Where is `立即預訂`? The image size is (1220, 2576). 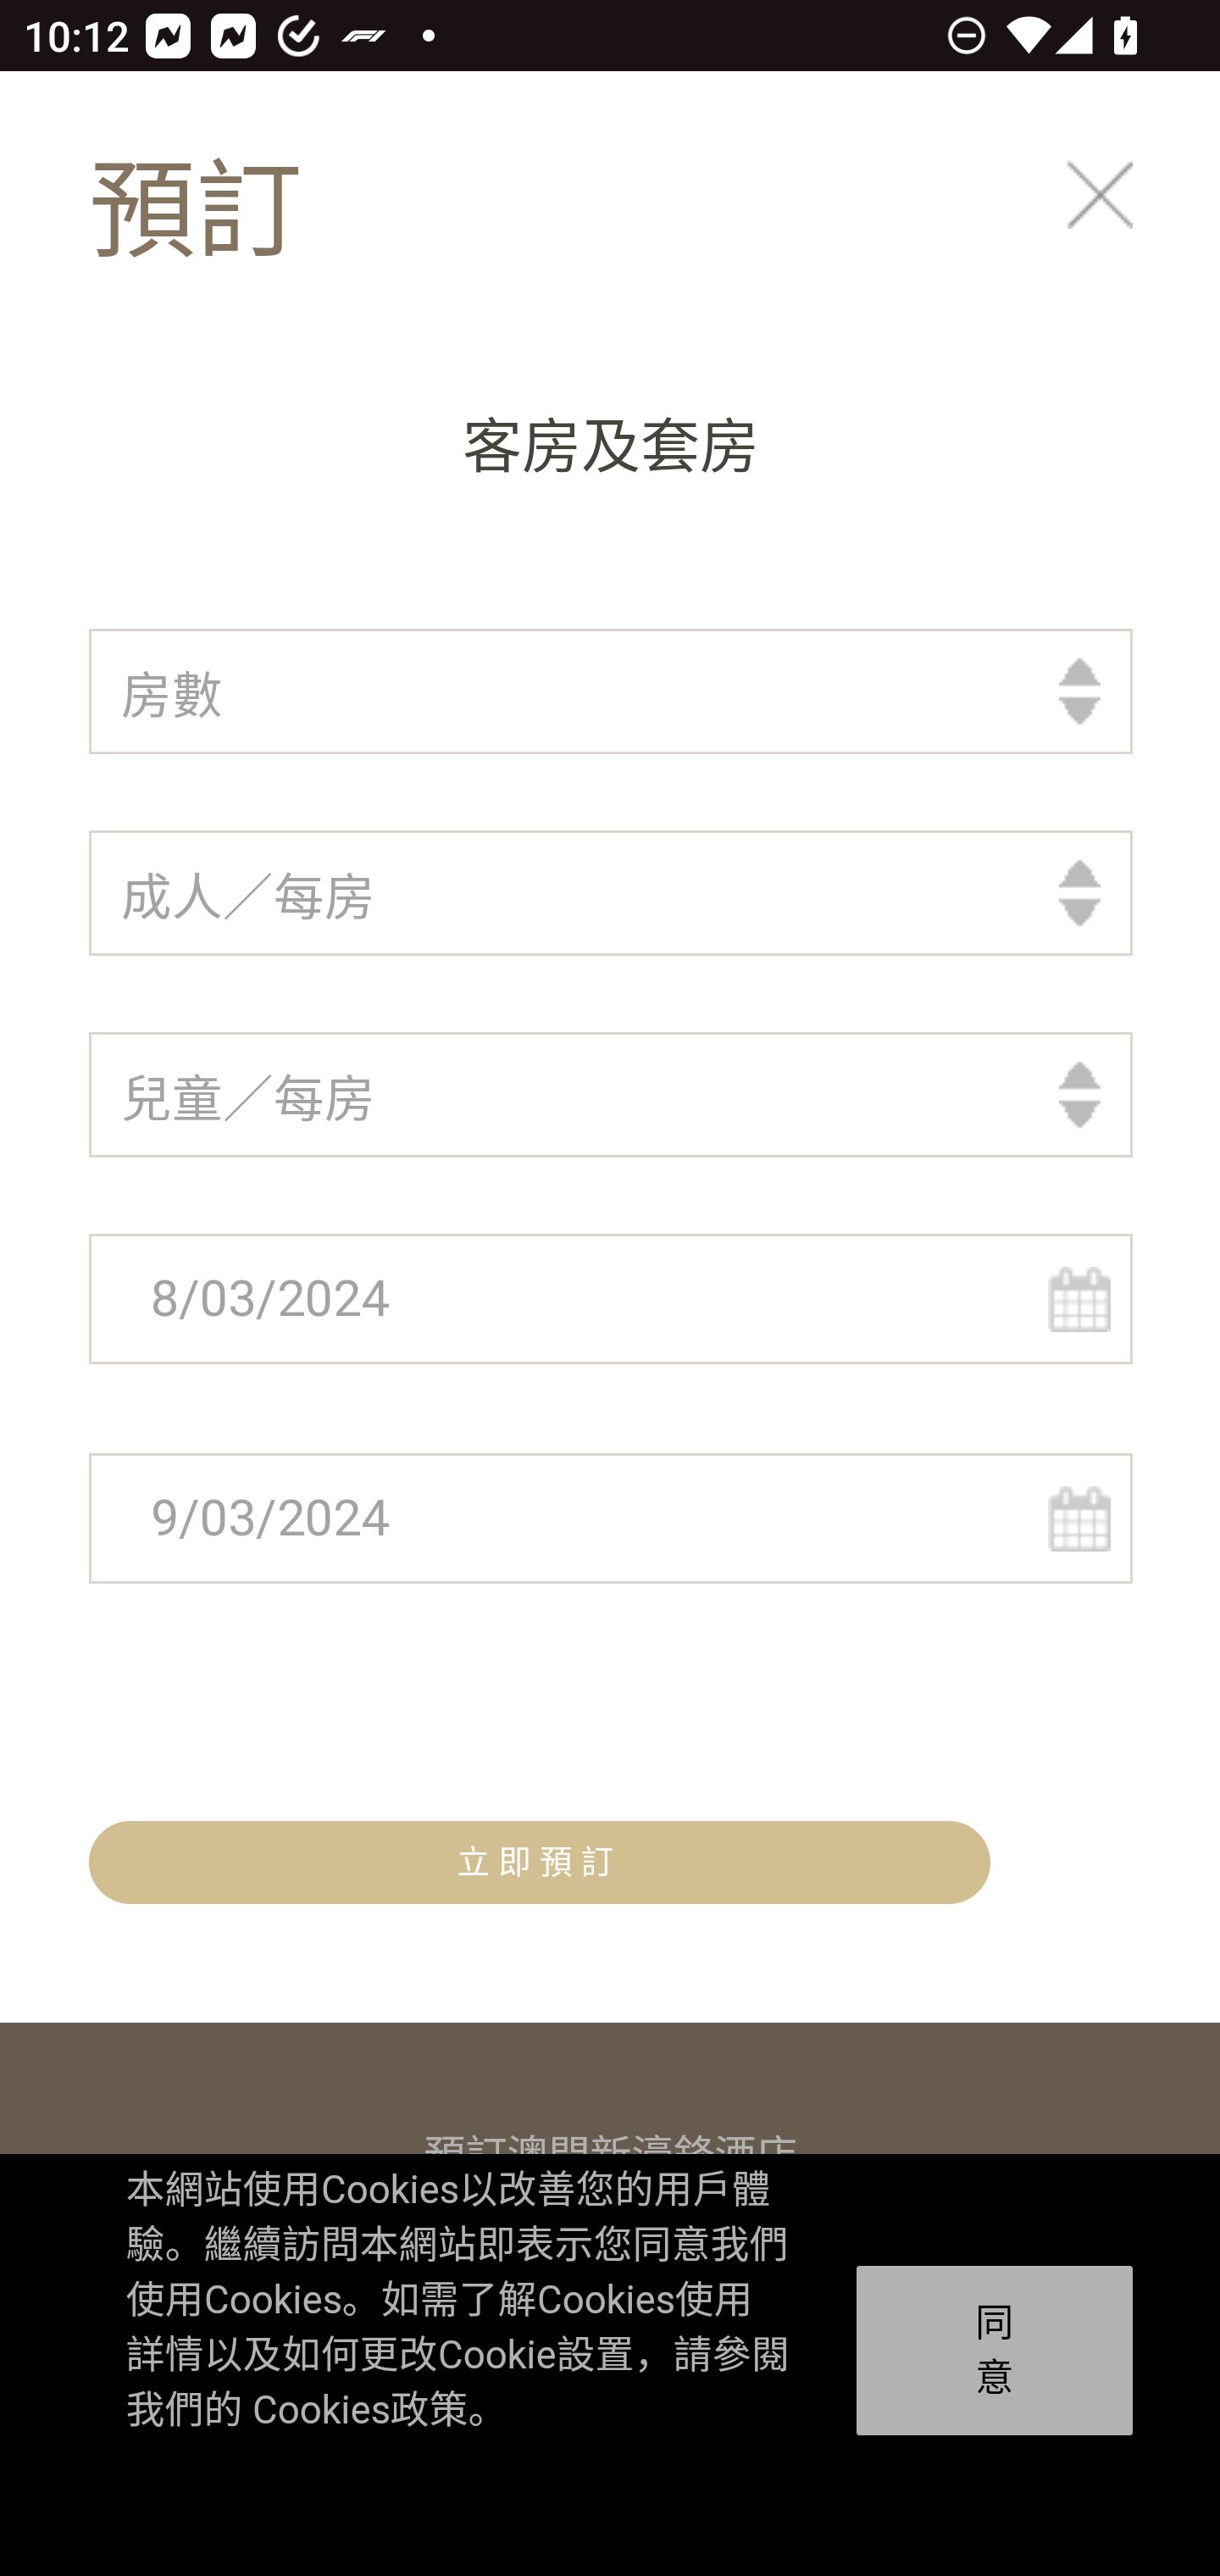
立即預訂 is located at coordinates (540, 1863).